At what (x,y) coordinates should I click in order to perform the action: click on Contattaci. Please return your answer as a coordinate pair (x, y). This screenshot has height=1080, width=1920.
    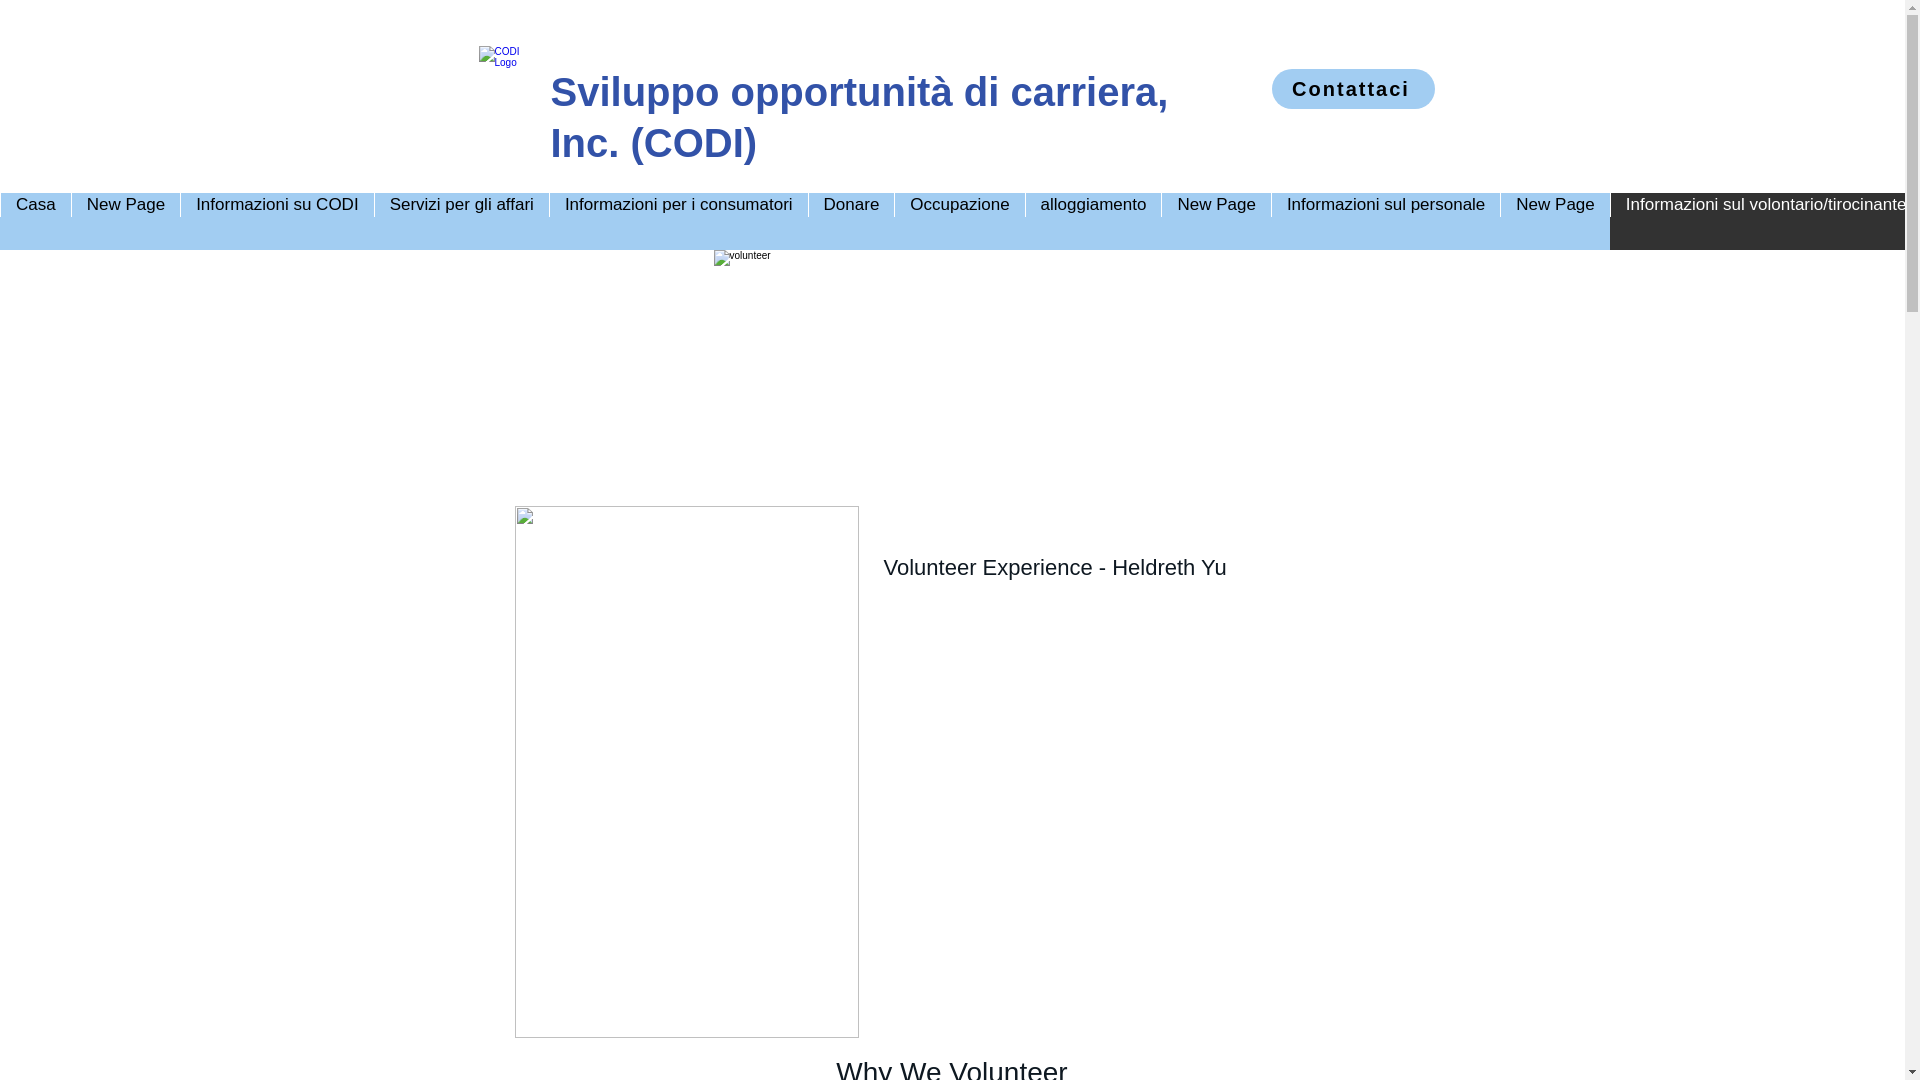
    Looking at the image, I should click on (1352, 89).